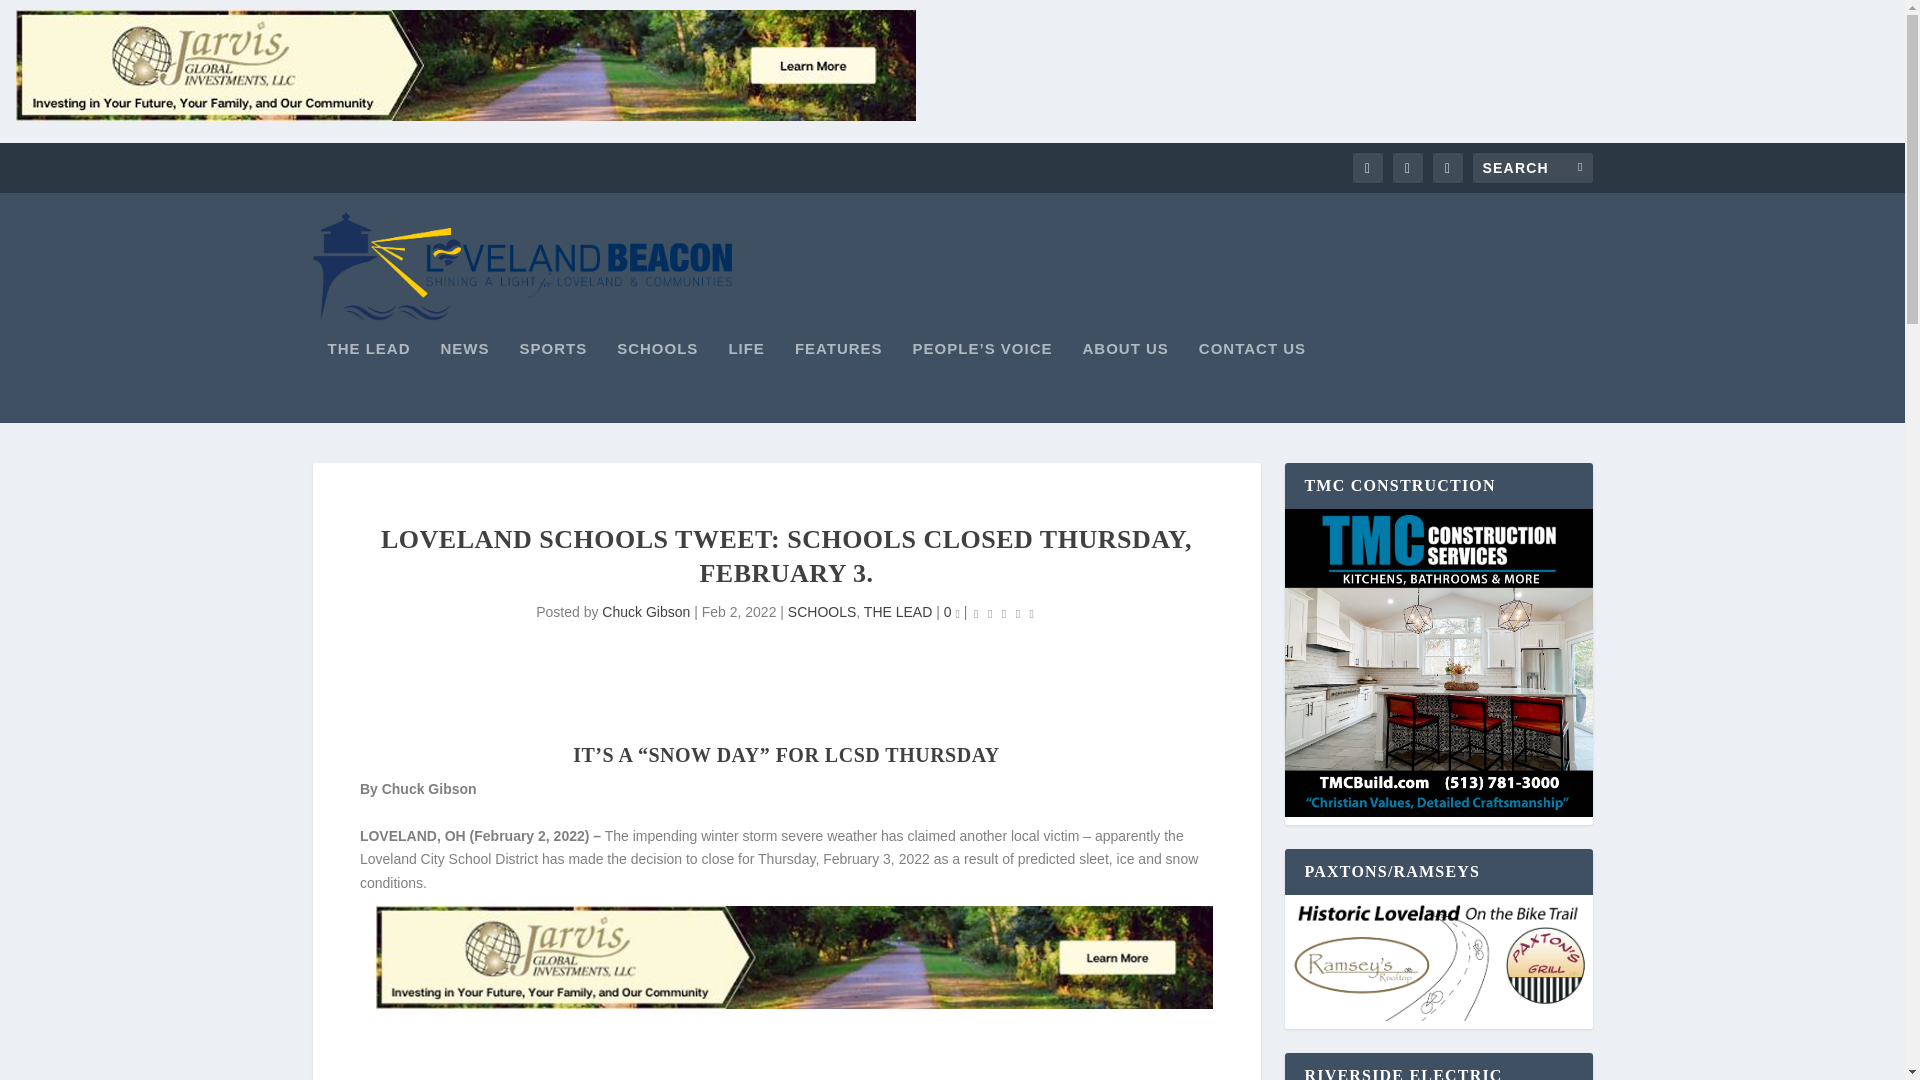 This screenshot has height=1080, width=1920. What do you see at coordinates (822, 611) in the screenshot?
I see `SCHOOLS` at bounding box center [822, 611].